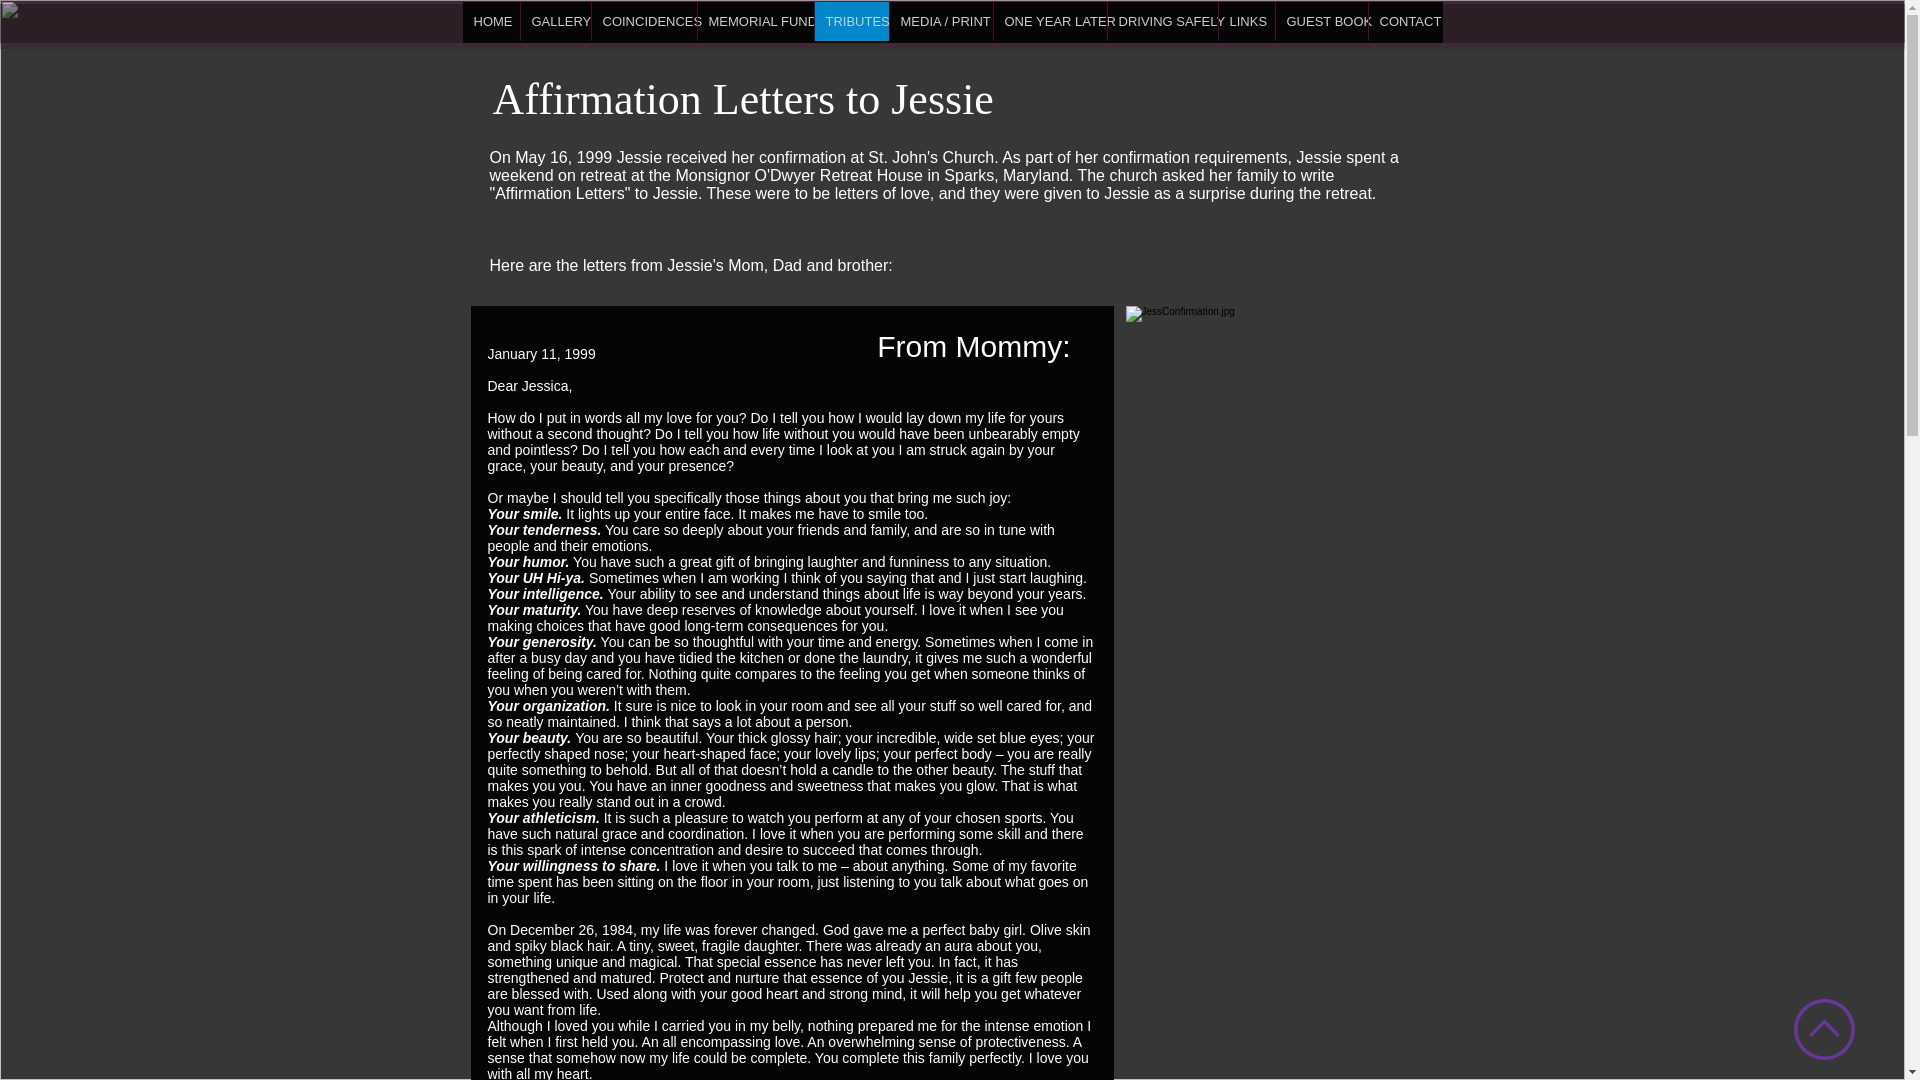 This screenshot has height=1080, width=1920. I want to click on MEMORIAL FUND, so click(754, 22).